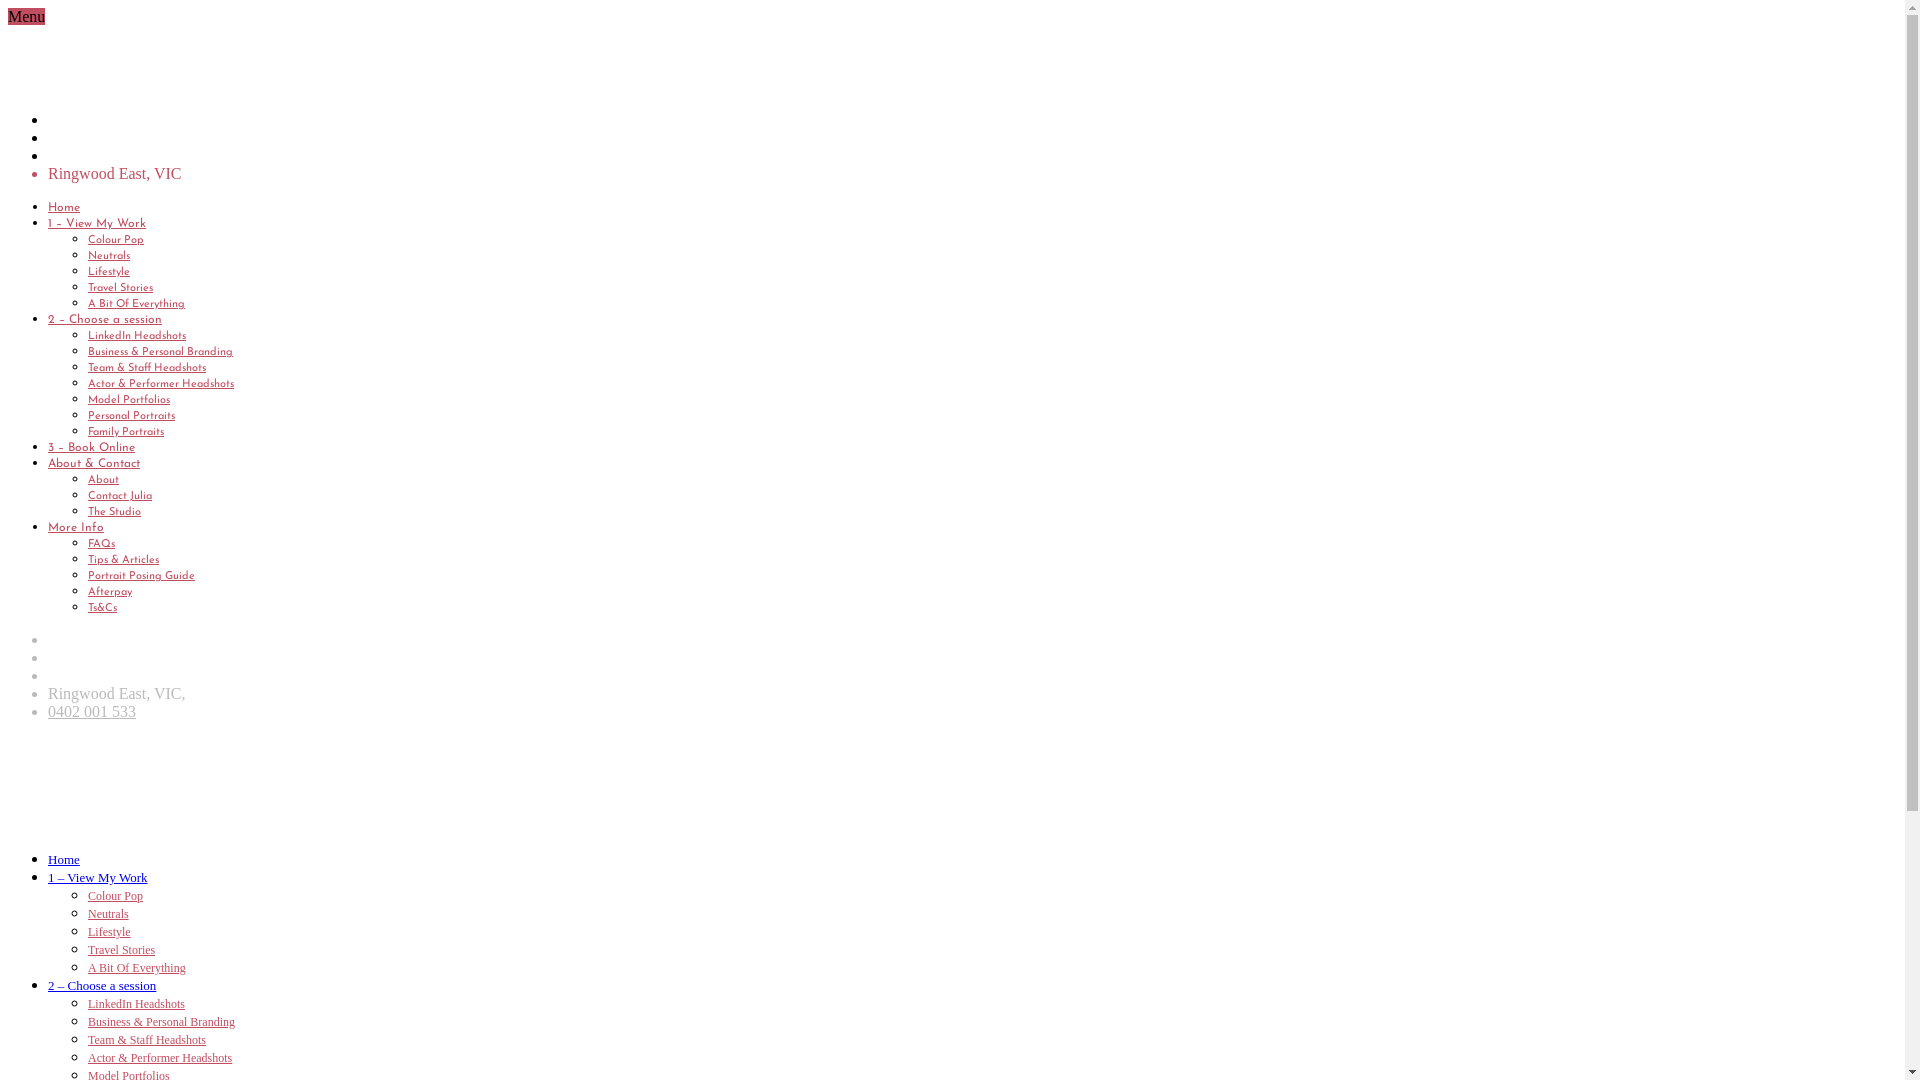 The height and width of the screenshot is (1080, 1920). I want to click on About & Contact, so click(94, 464).